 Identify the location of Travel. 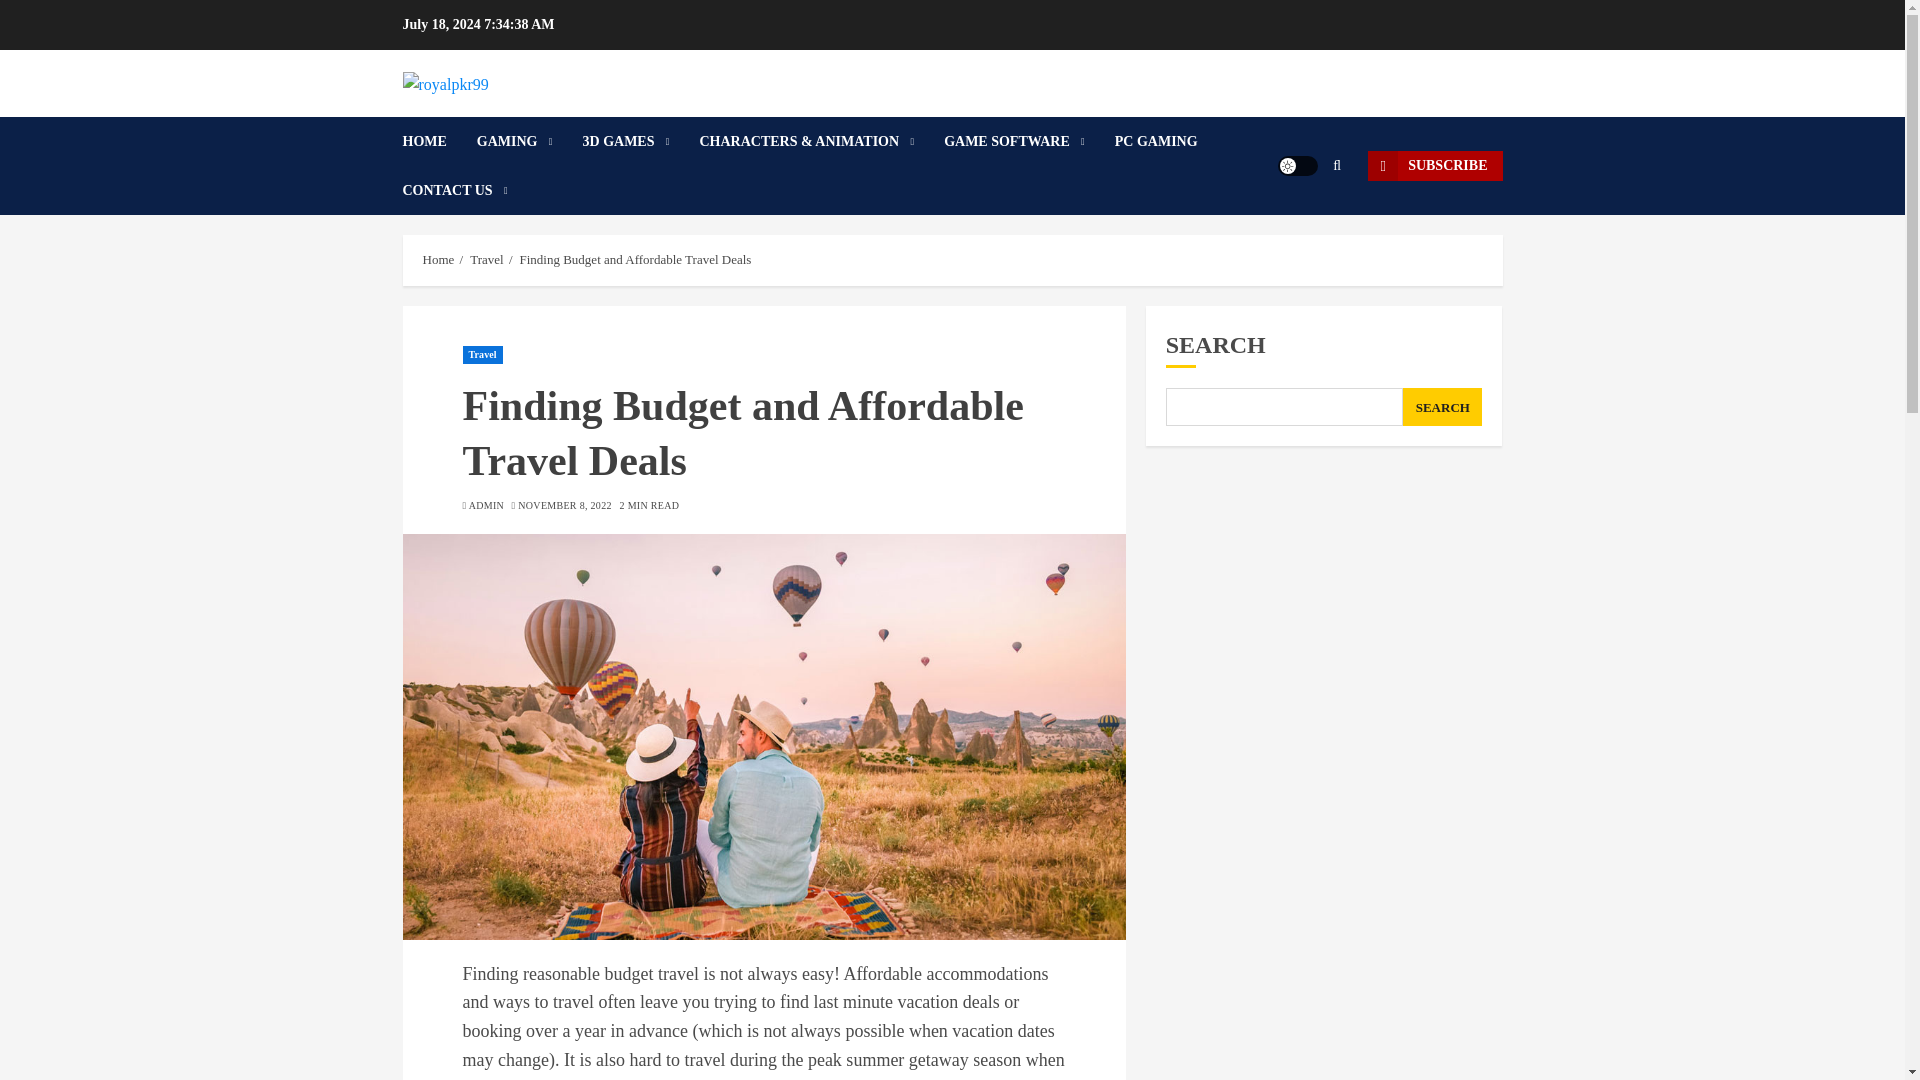
(486, 259).